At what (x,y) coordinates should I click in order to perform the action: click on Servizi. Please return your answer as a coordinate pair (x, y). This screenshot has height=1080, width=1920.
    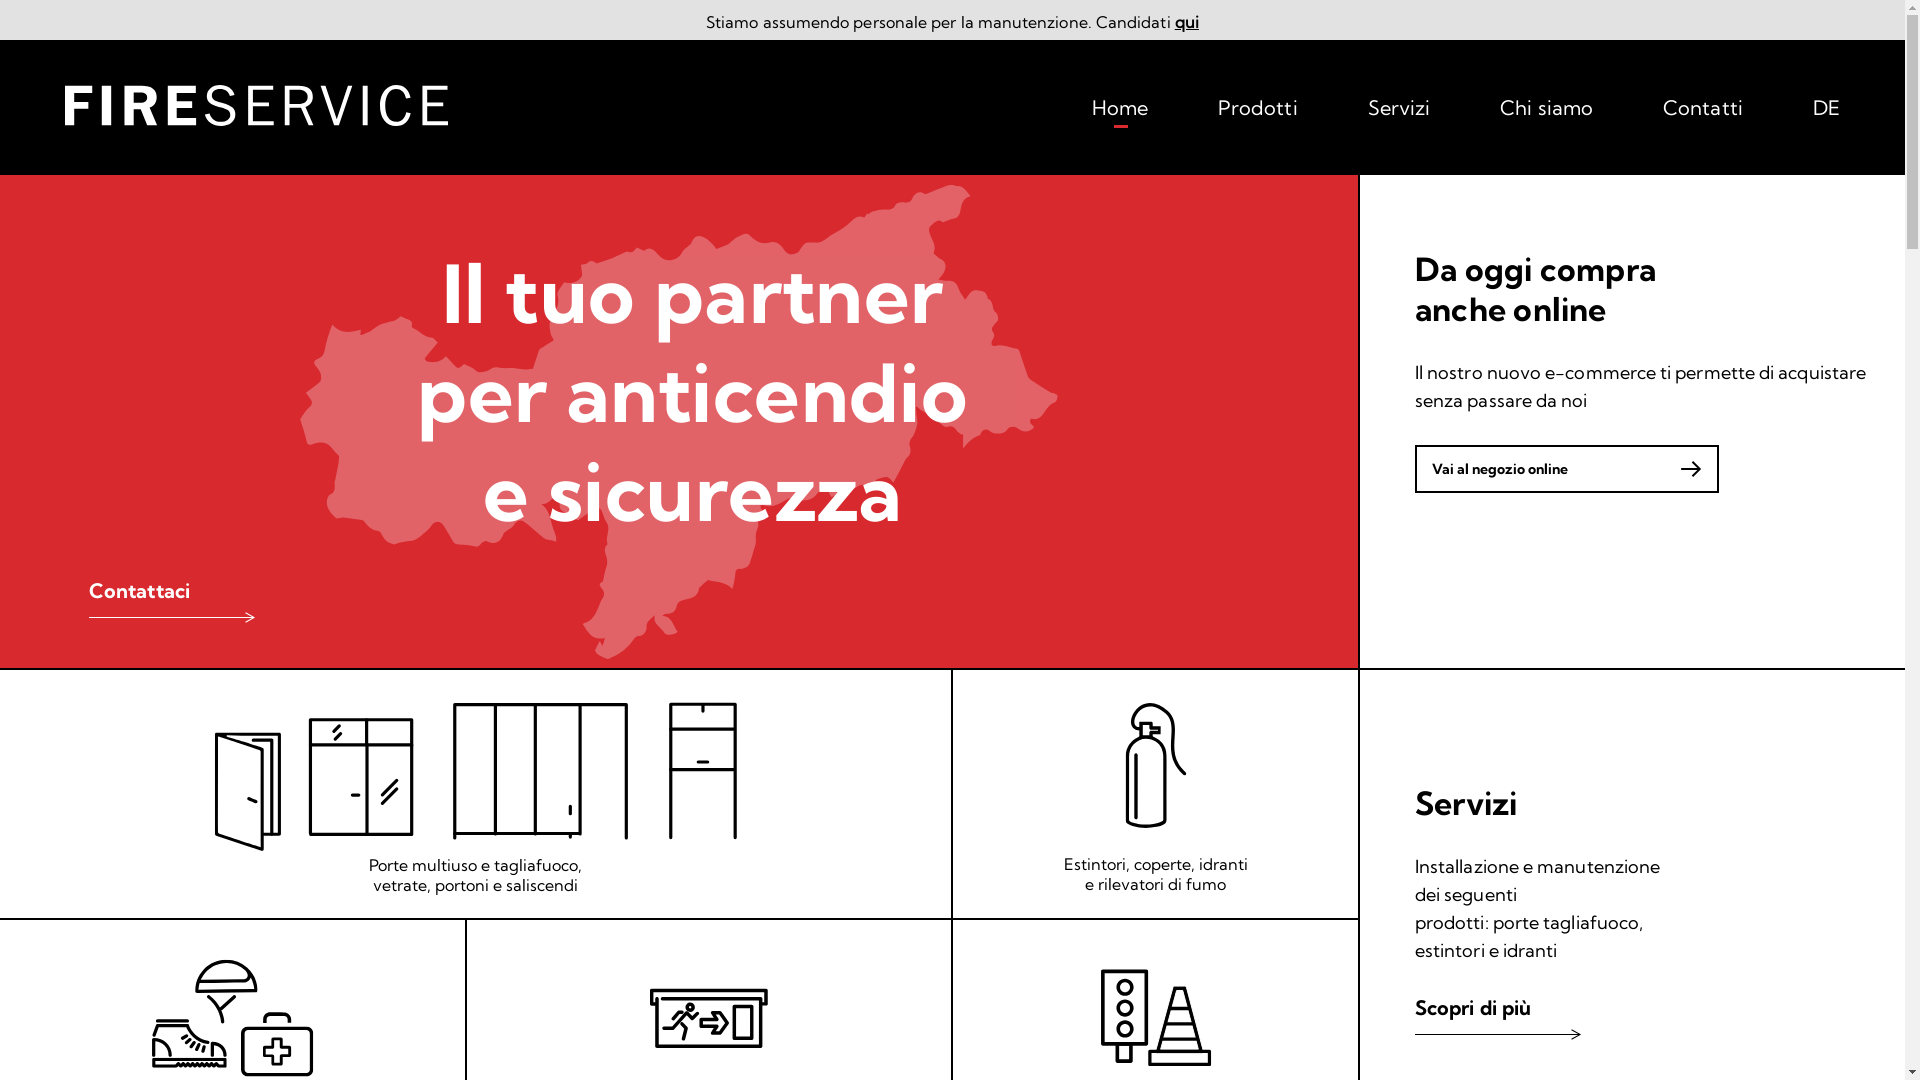
    Looking at the image, I should click on (1400, 112).